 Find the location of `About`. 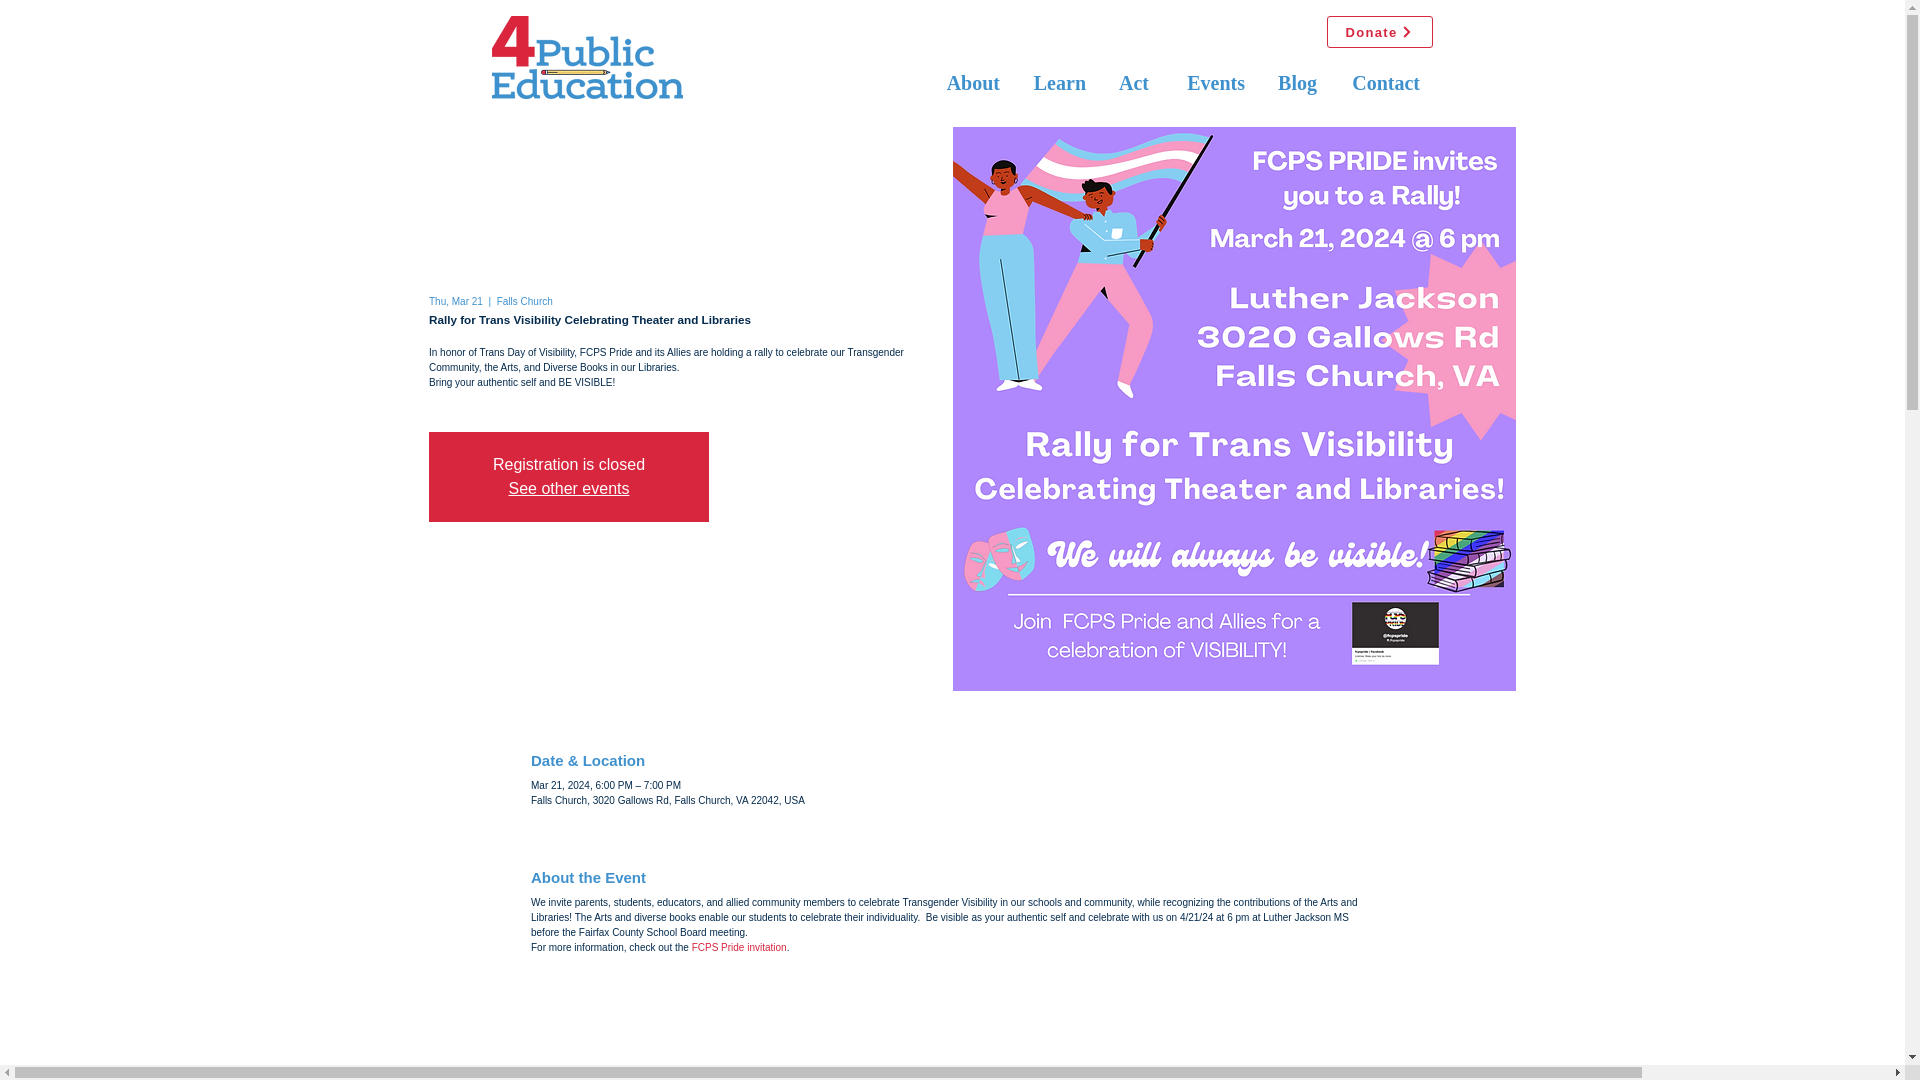

About is located at coordinates (971, 82).